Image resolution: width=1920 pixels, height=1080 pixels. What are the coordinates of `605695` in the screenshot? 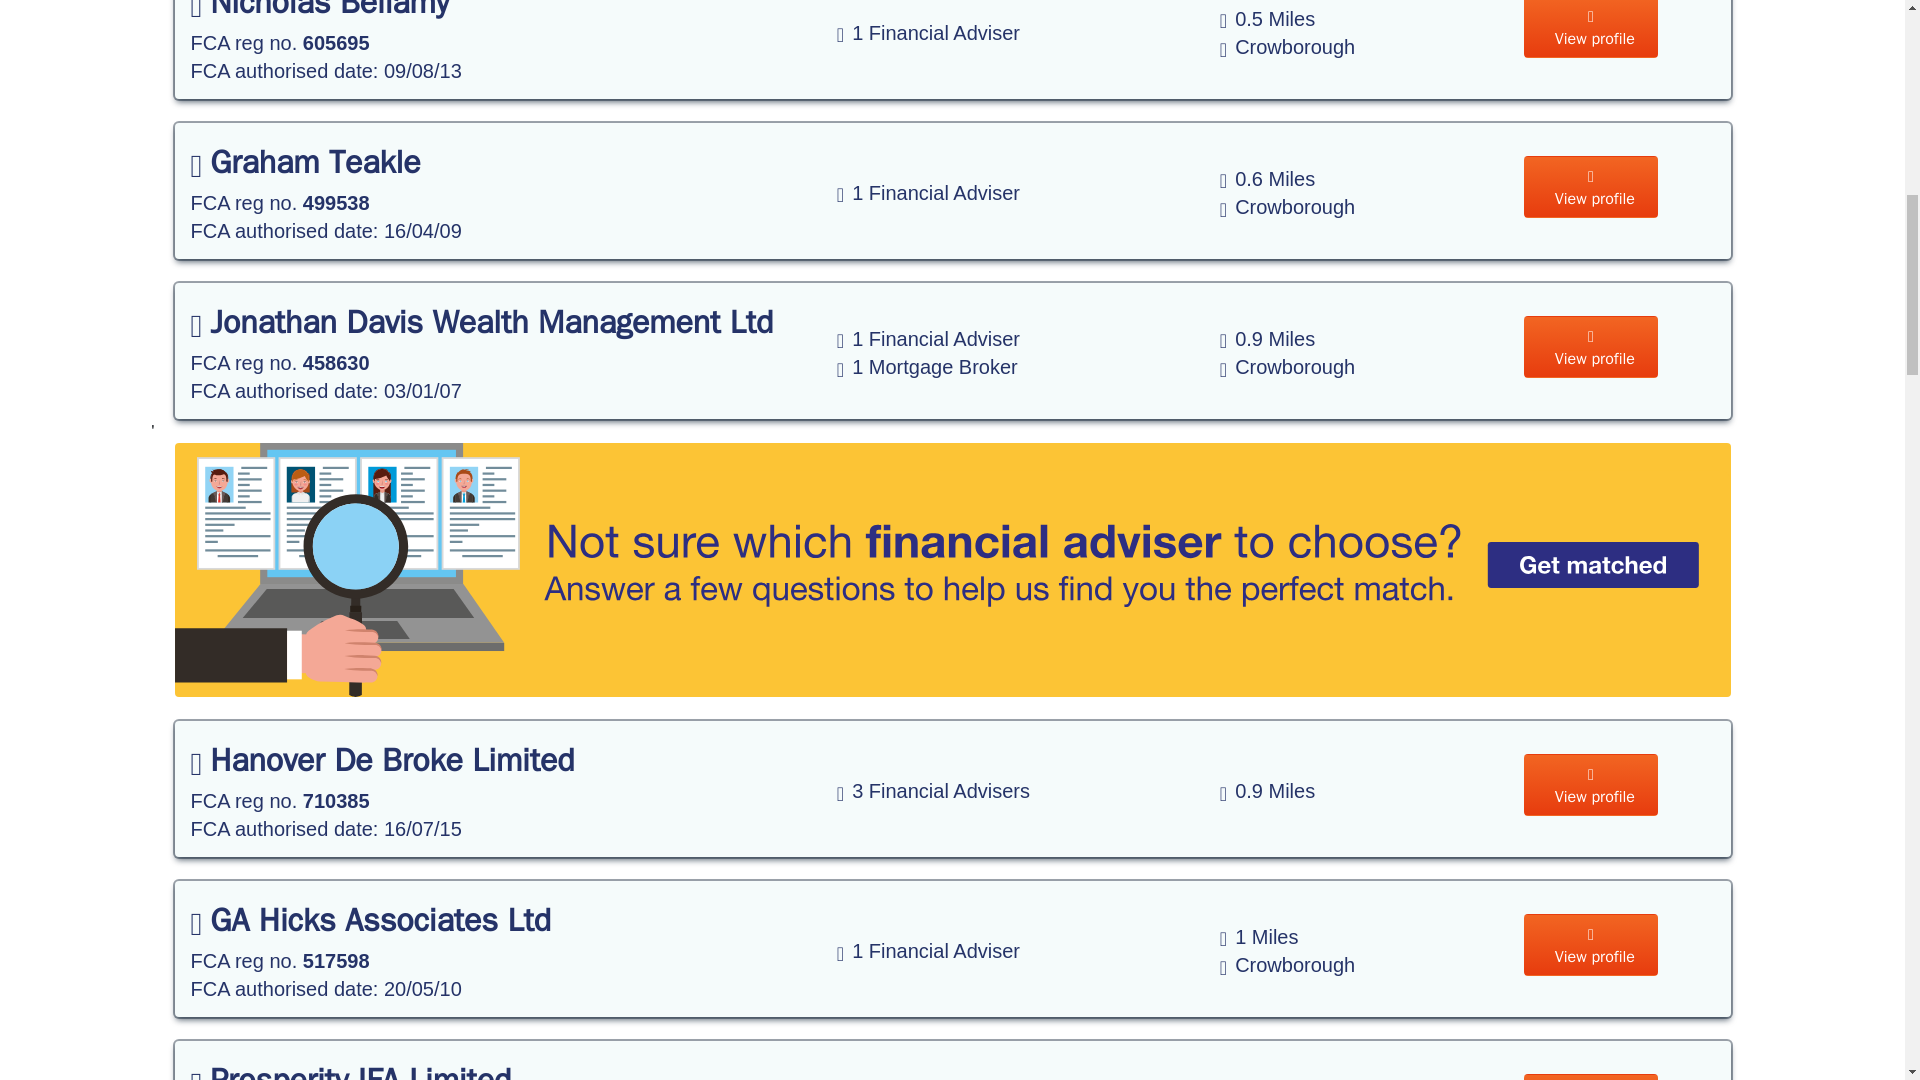 It's located at (336, 43).